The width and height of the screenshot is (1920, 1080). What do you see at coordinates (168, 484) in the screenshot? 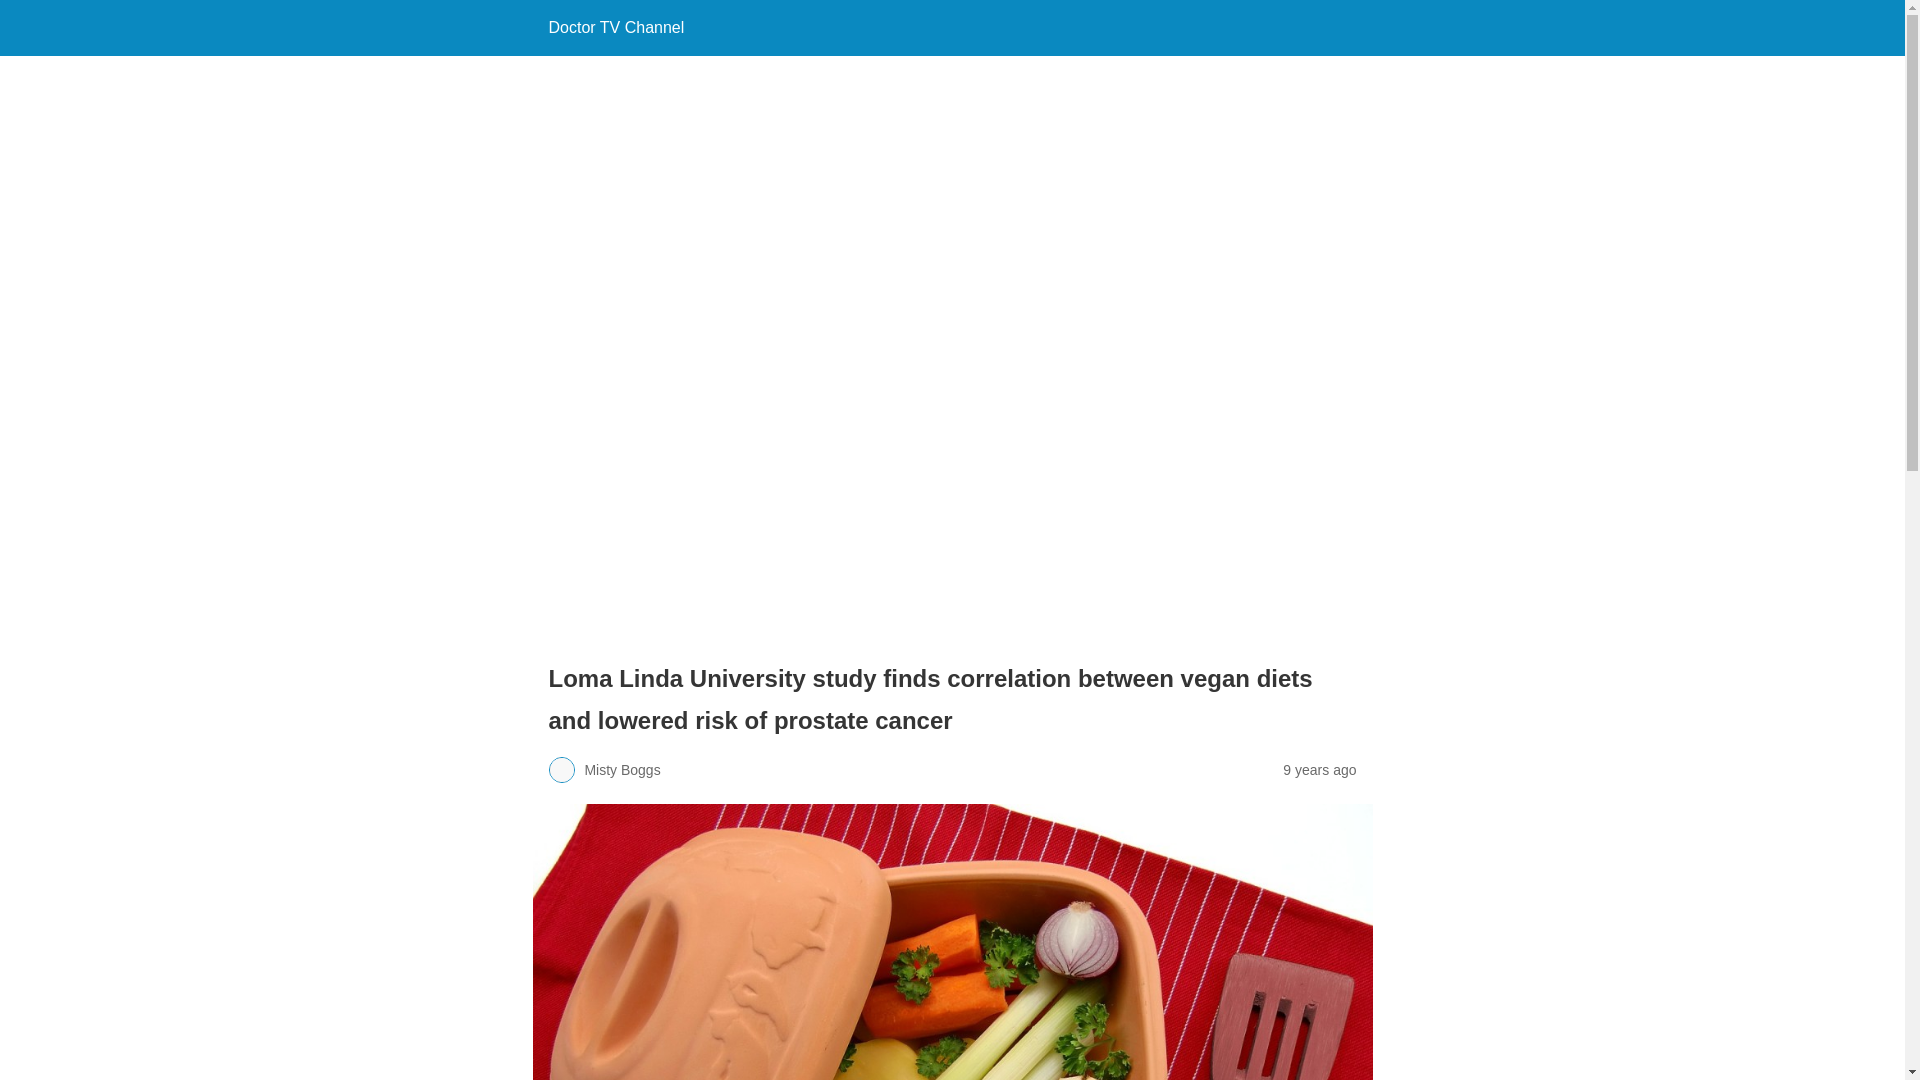
I see `3rd party ad content` at bounding box center [168, 484].